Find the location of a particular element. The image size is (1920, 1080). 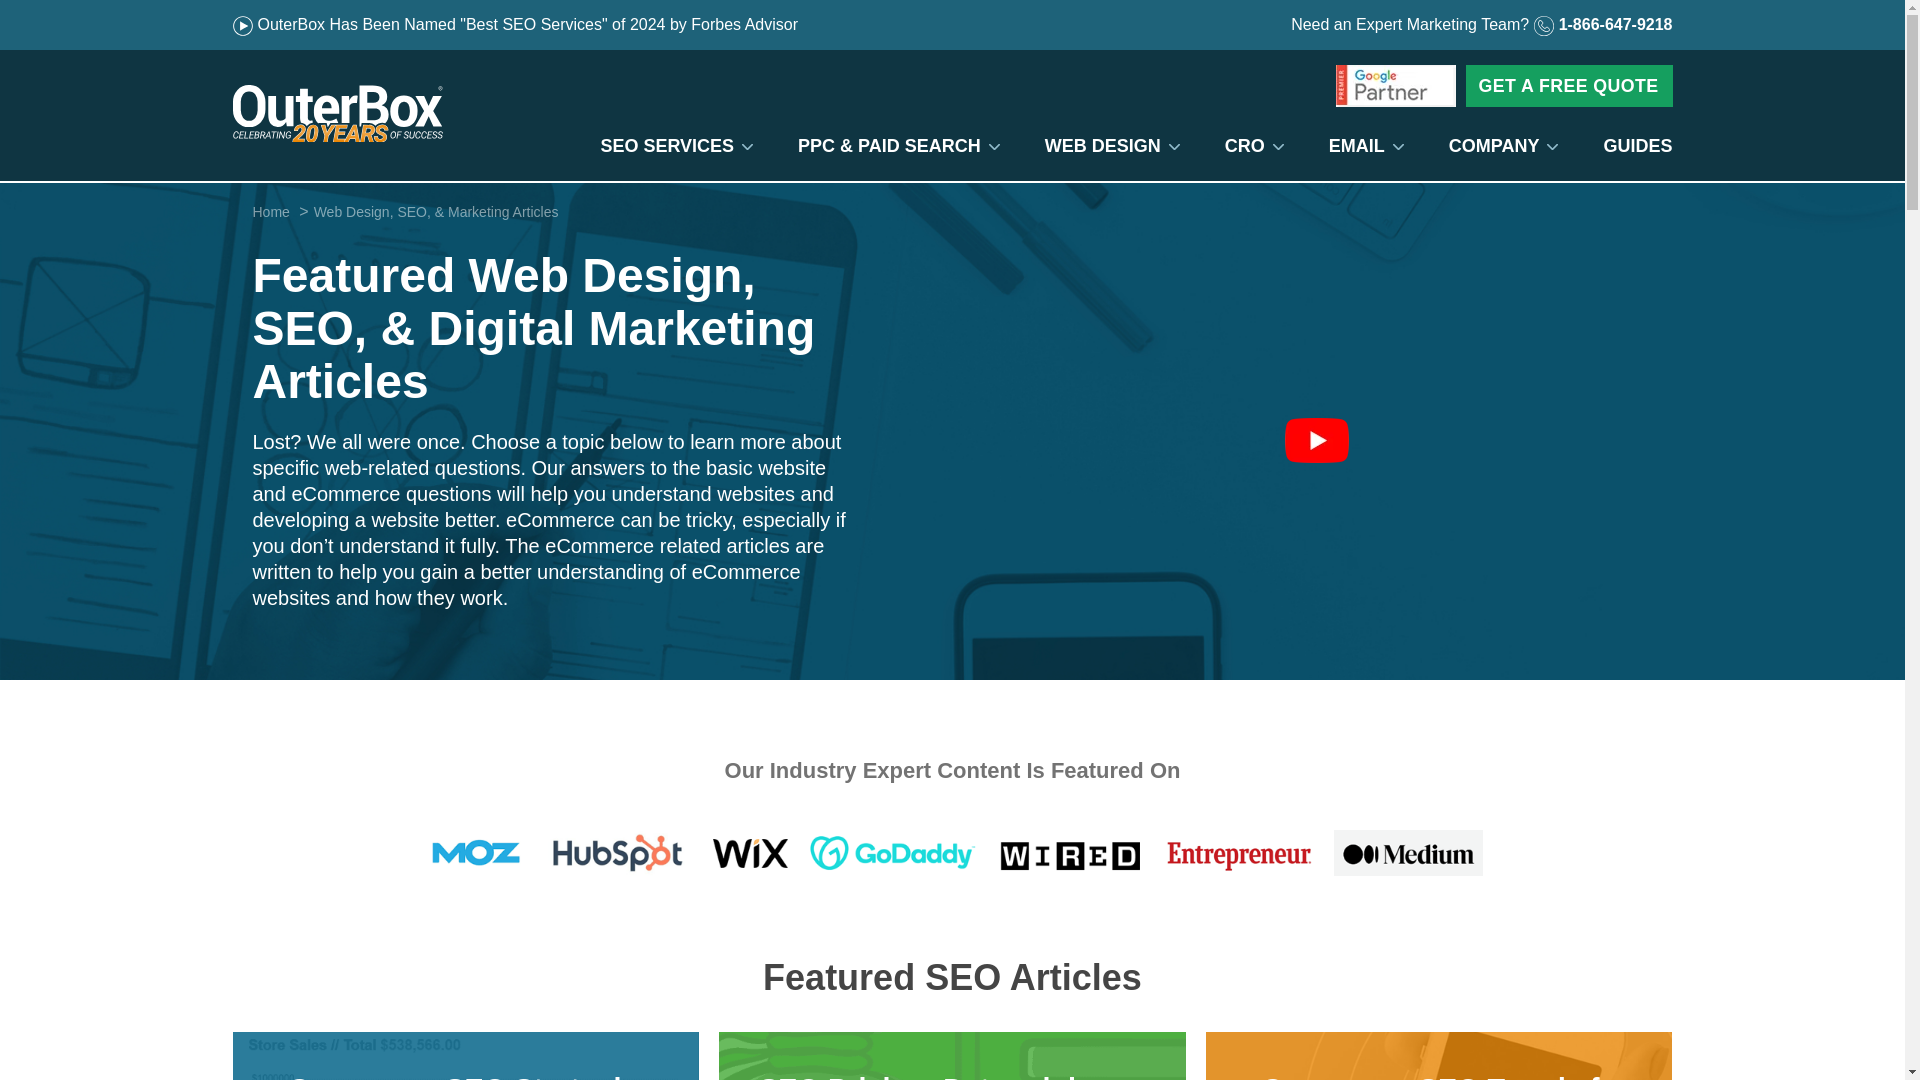

SEO Services by Outerbox is located at coordinates (666, 146).